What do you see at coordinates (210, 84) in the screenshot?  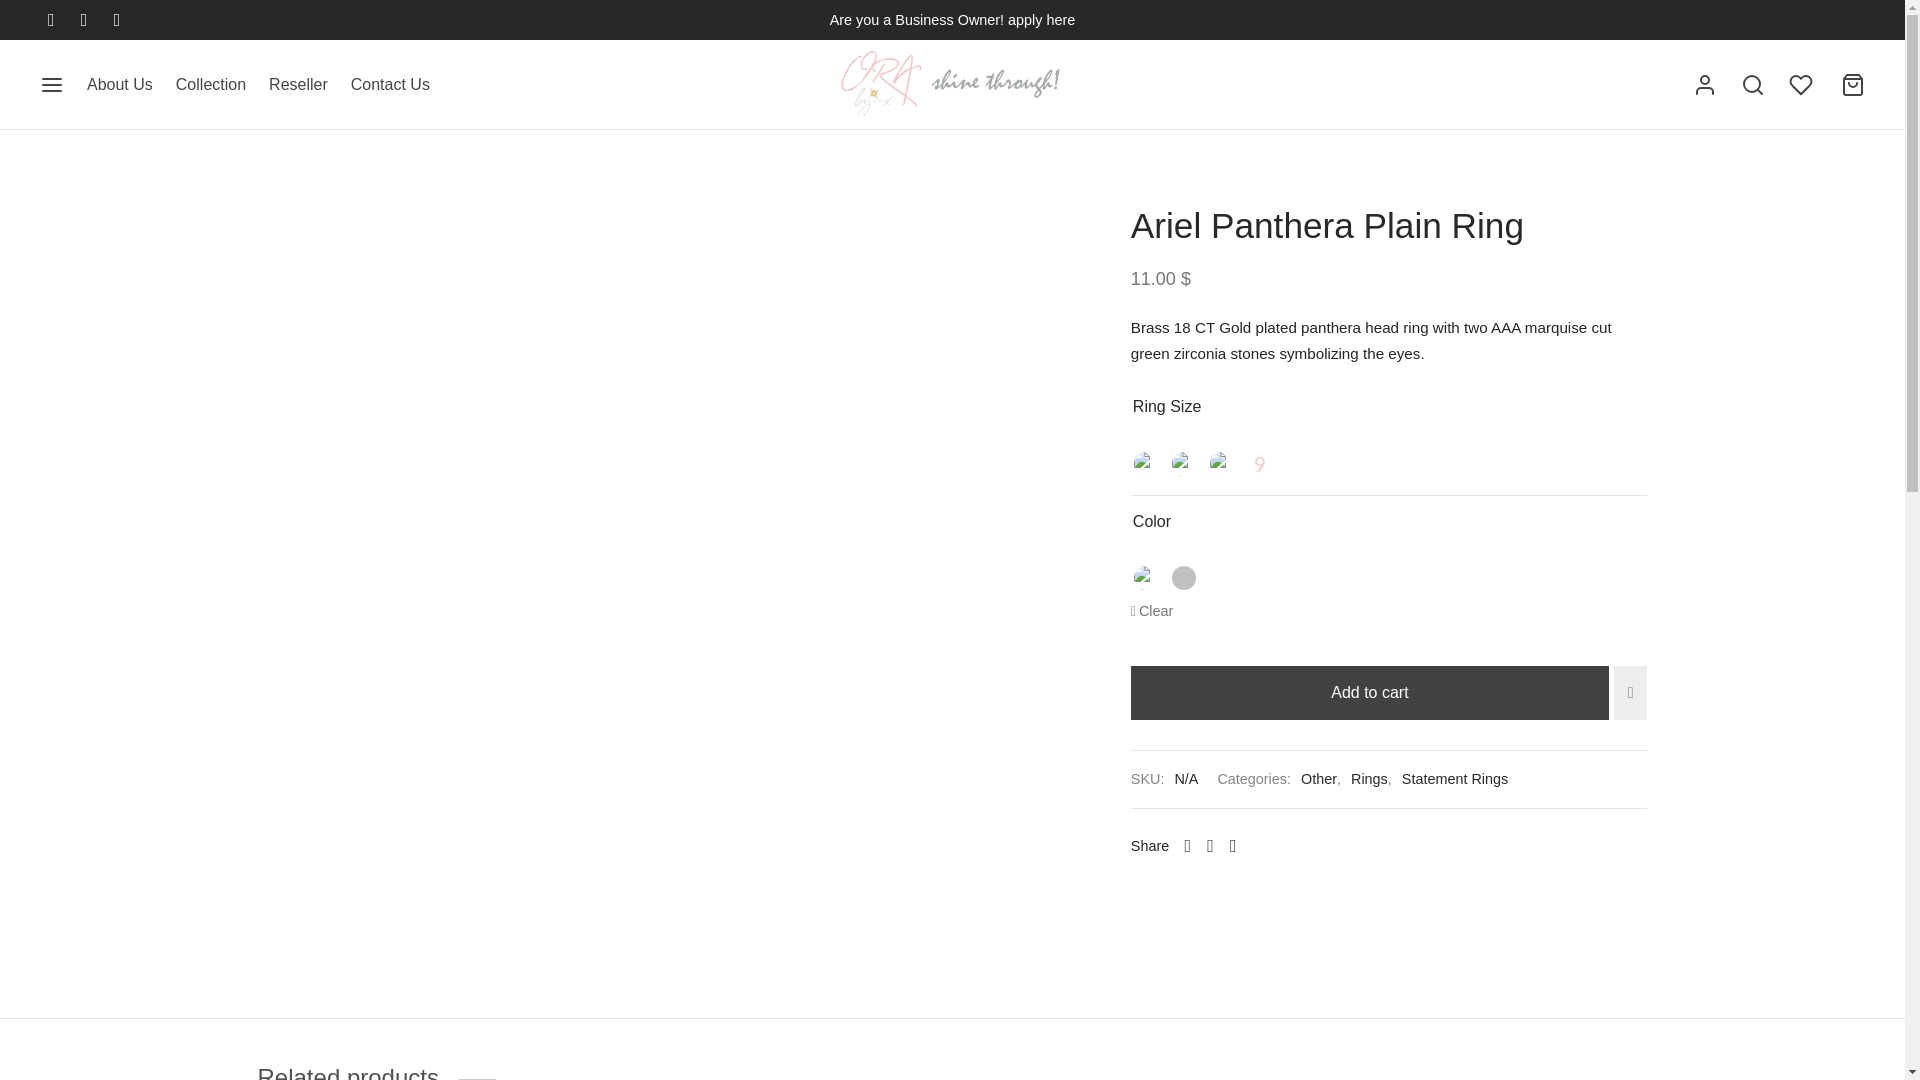 I see `Collection` at bounding box center [210, 84].